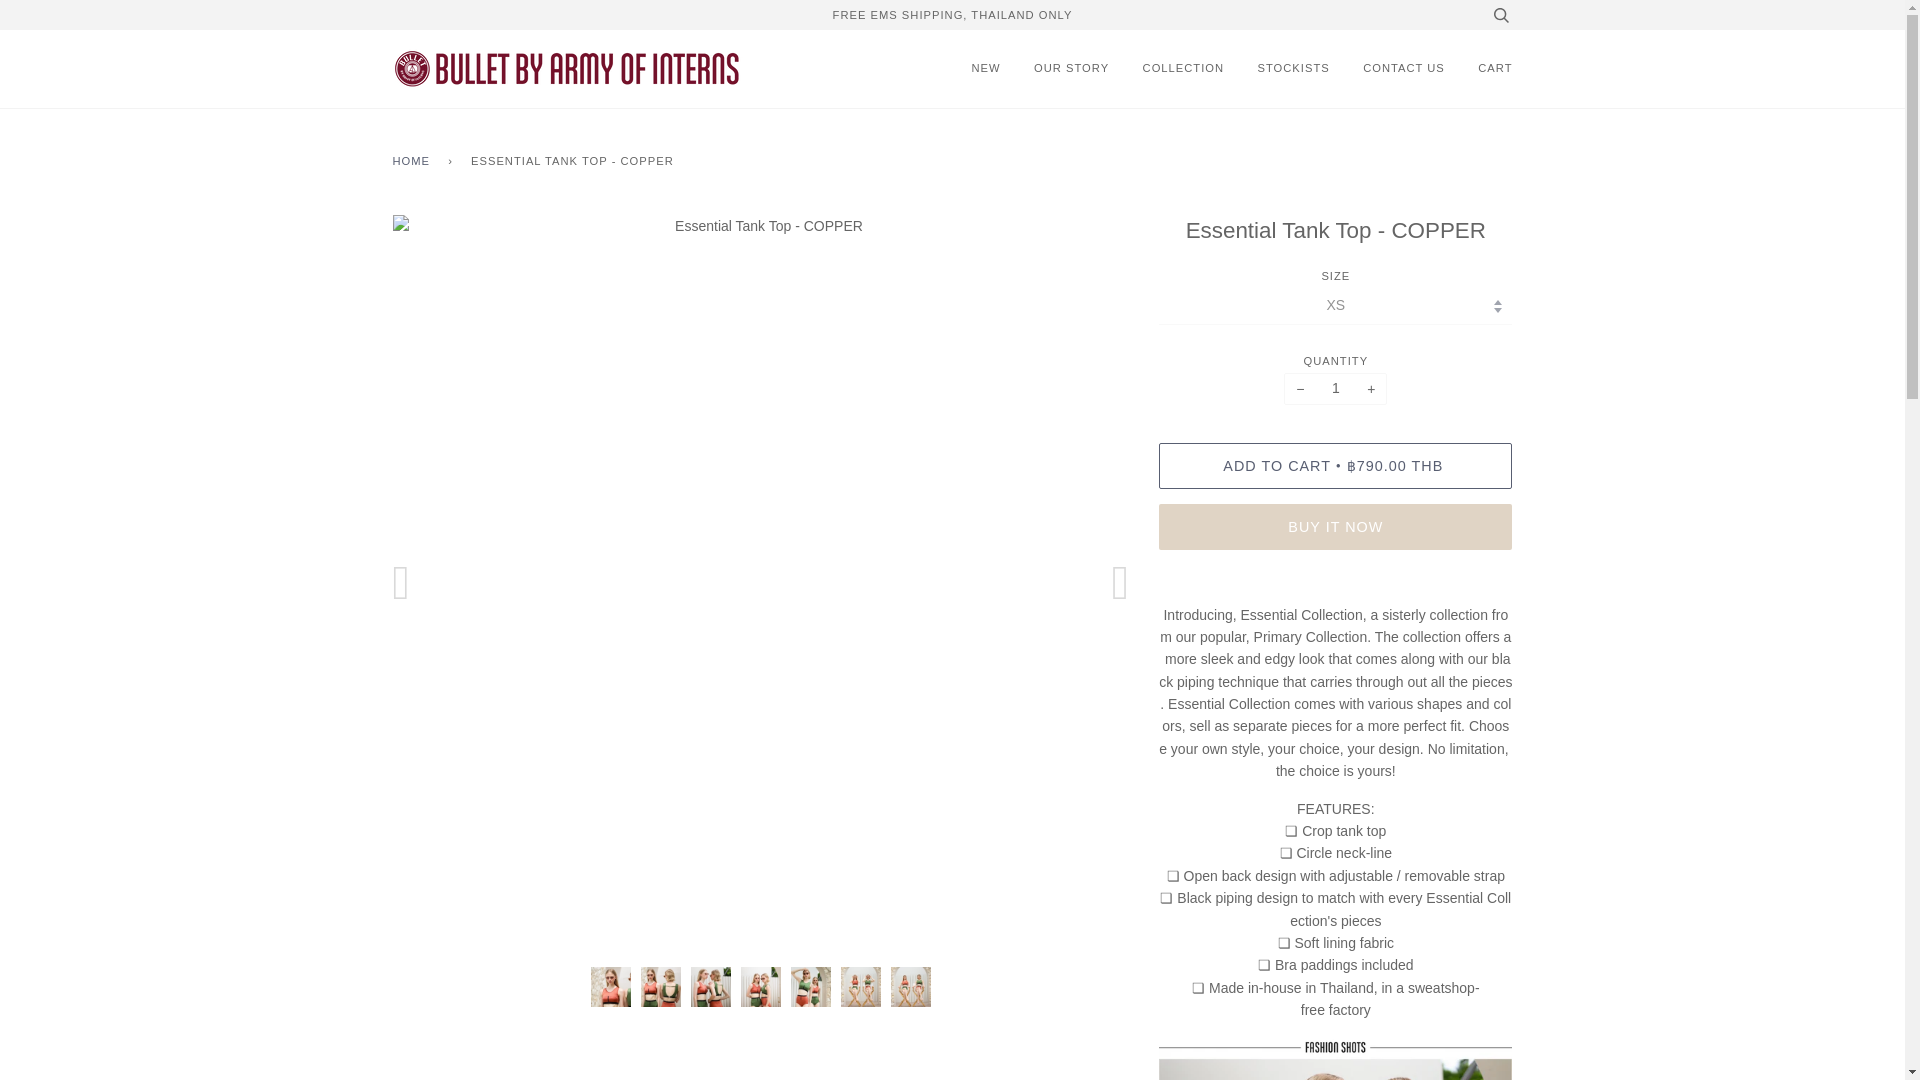 The width and height of the screenshot is (1920, 1080). I want to click on 1, so click(1335, 388).